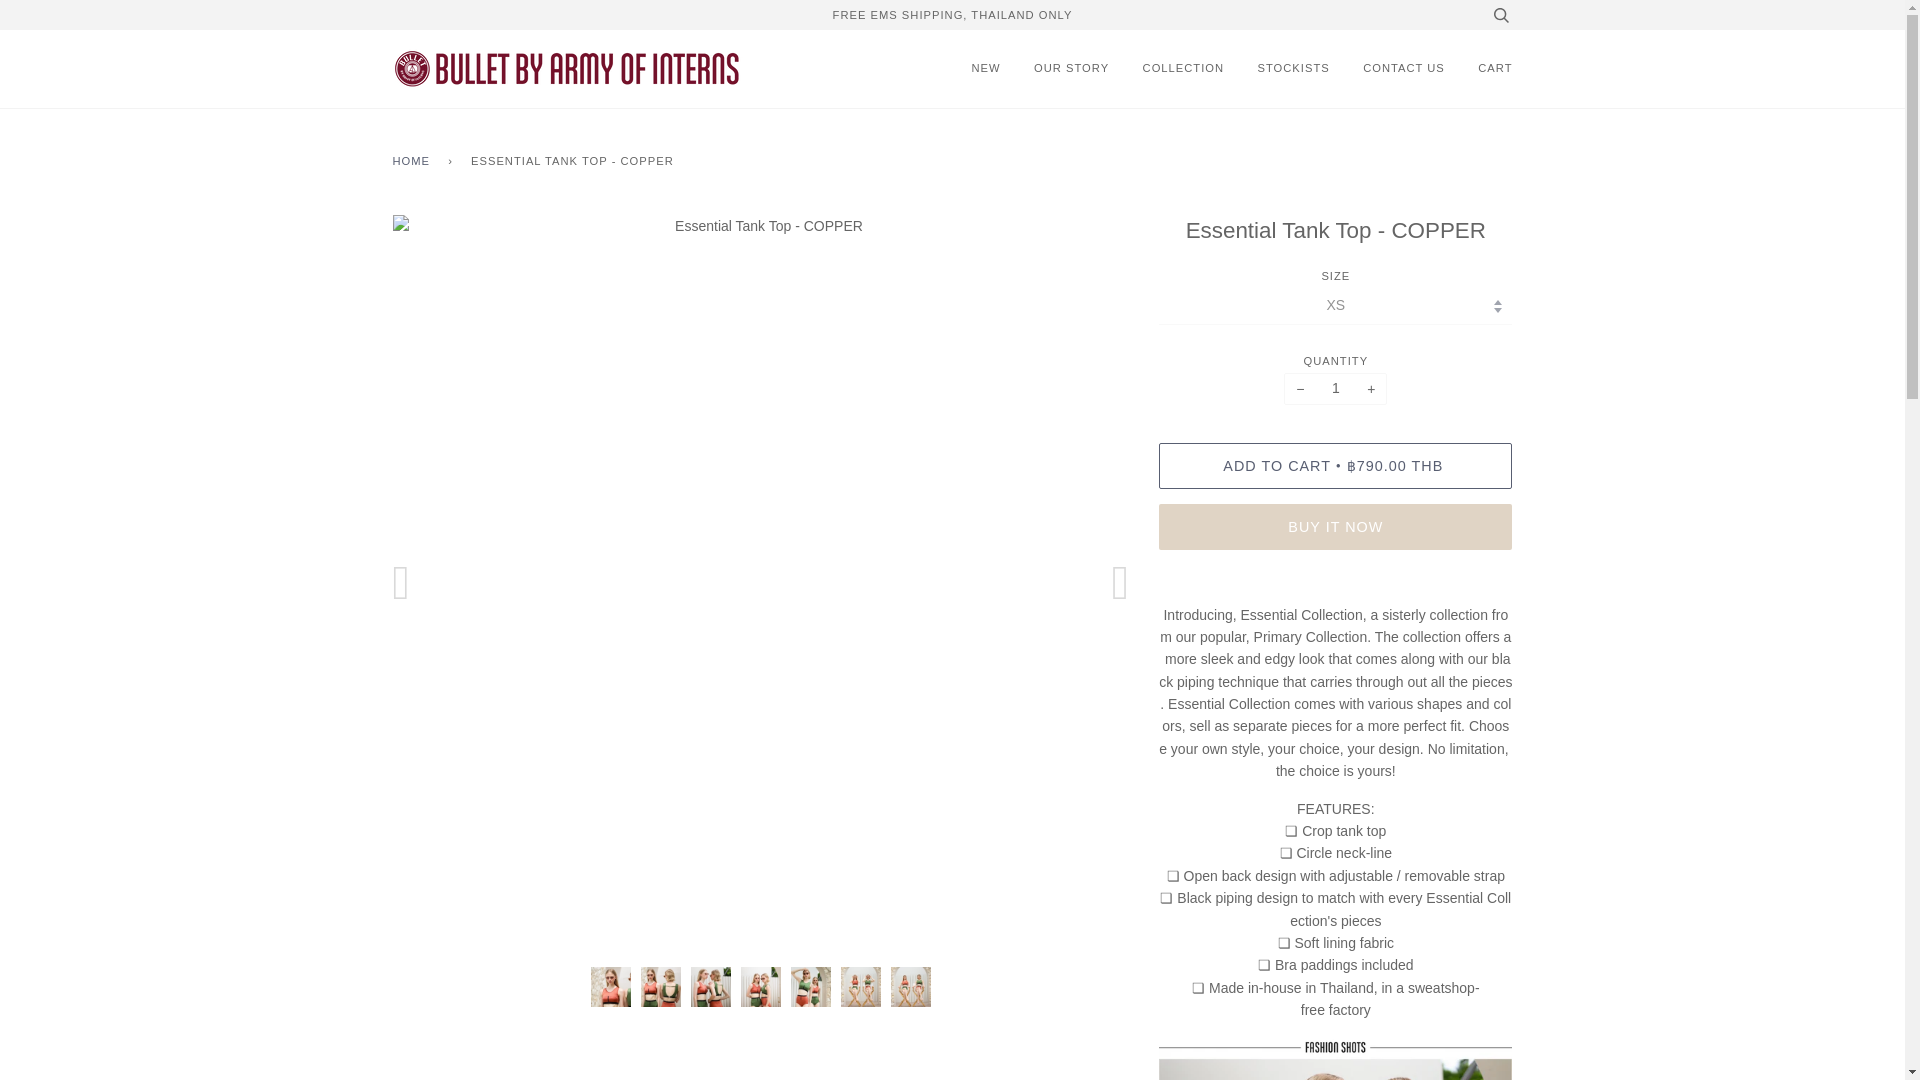 The width and height of the screenshot is (1920, 1080). I want to click on 1, so click(1335, 388).